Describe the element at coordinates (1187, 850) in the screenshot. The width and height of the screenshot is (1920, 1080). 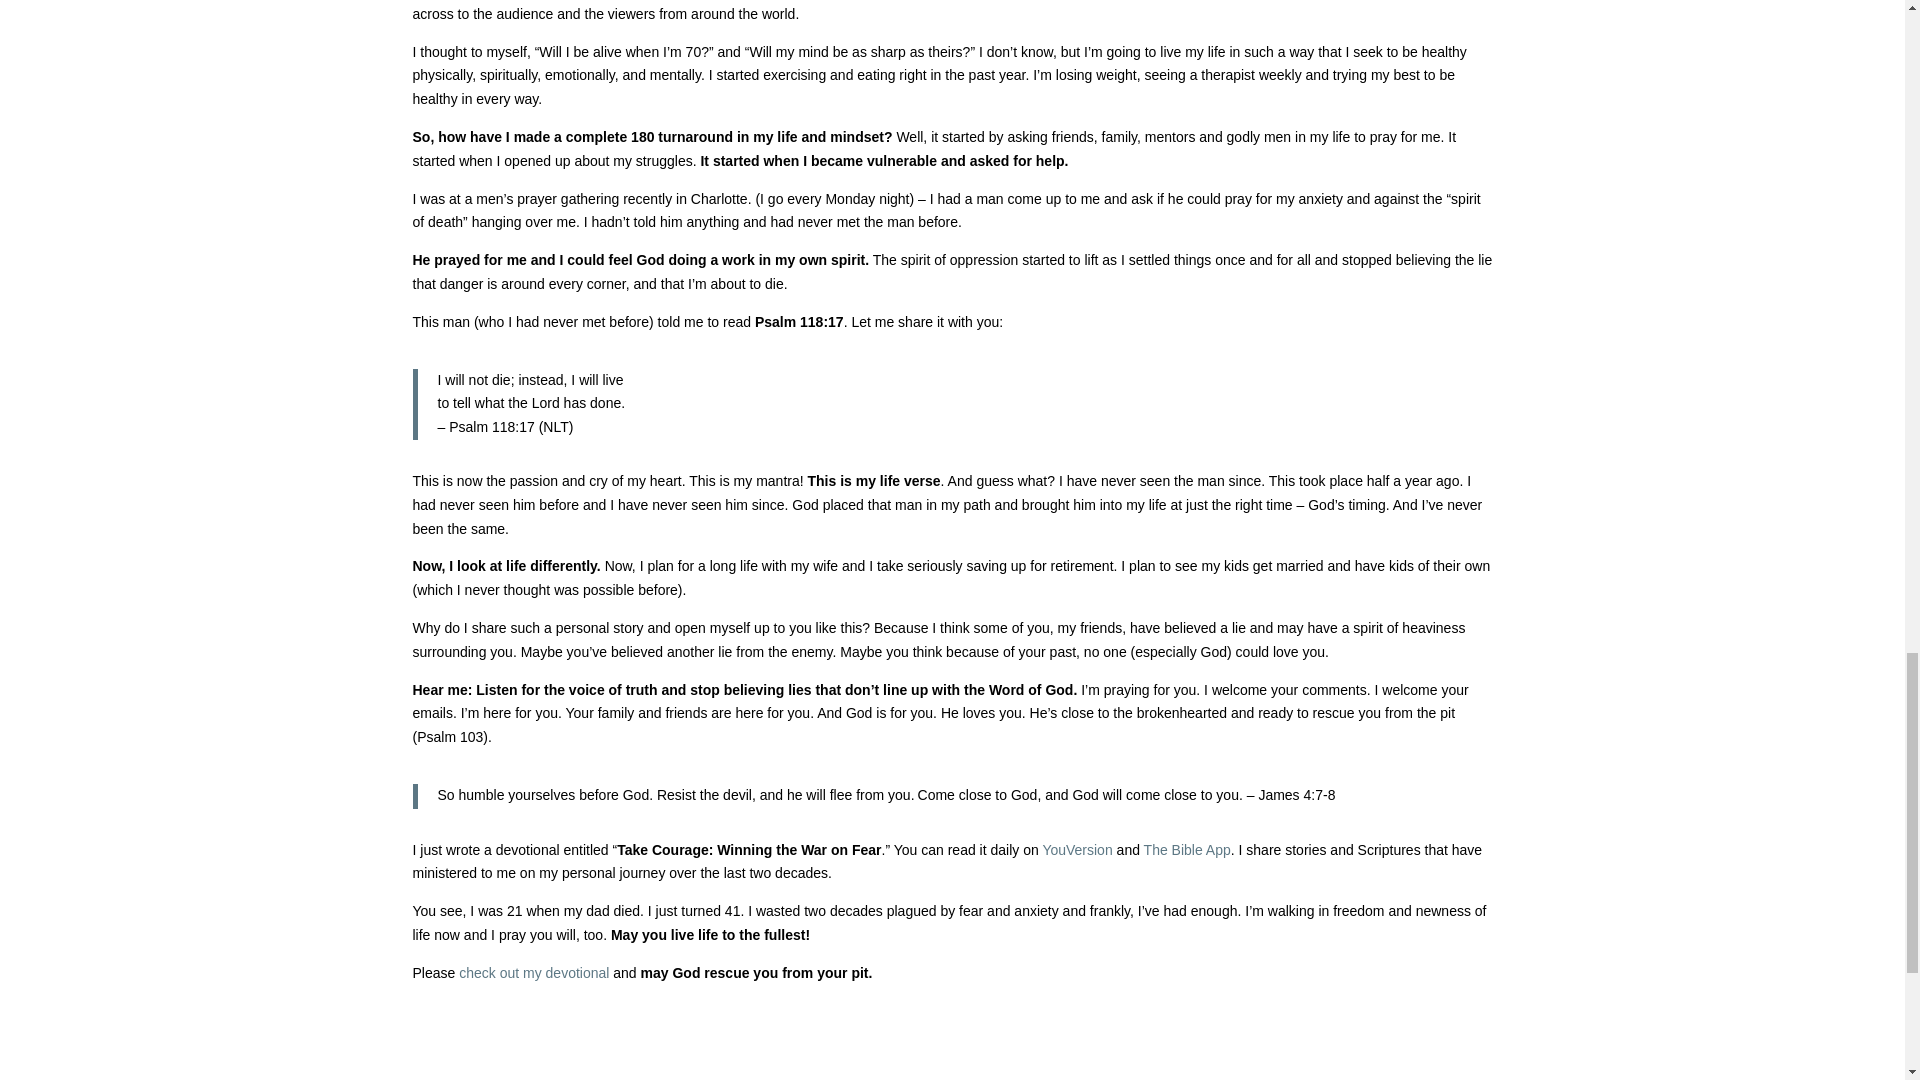
I see `The Bible App` at that location.